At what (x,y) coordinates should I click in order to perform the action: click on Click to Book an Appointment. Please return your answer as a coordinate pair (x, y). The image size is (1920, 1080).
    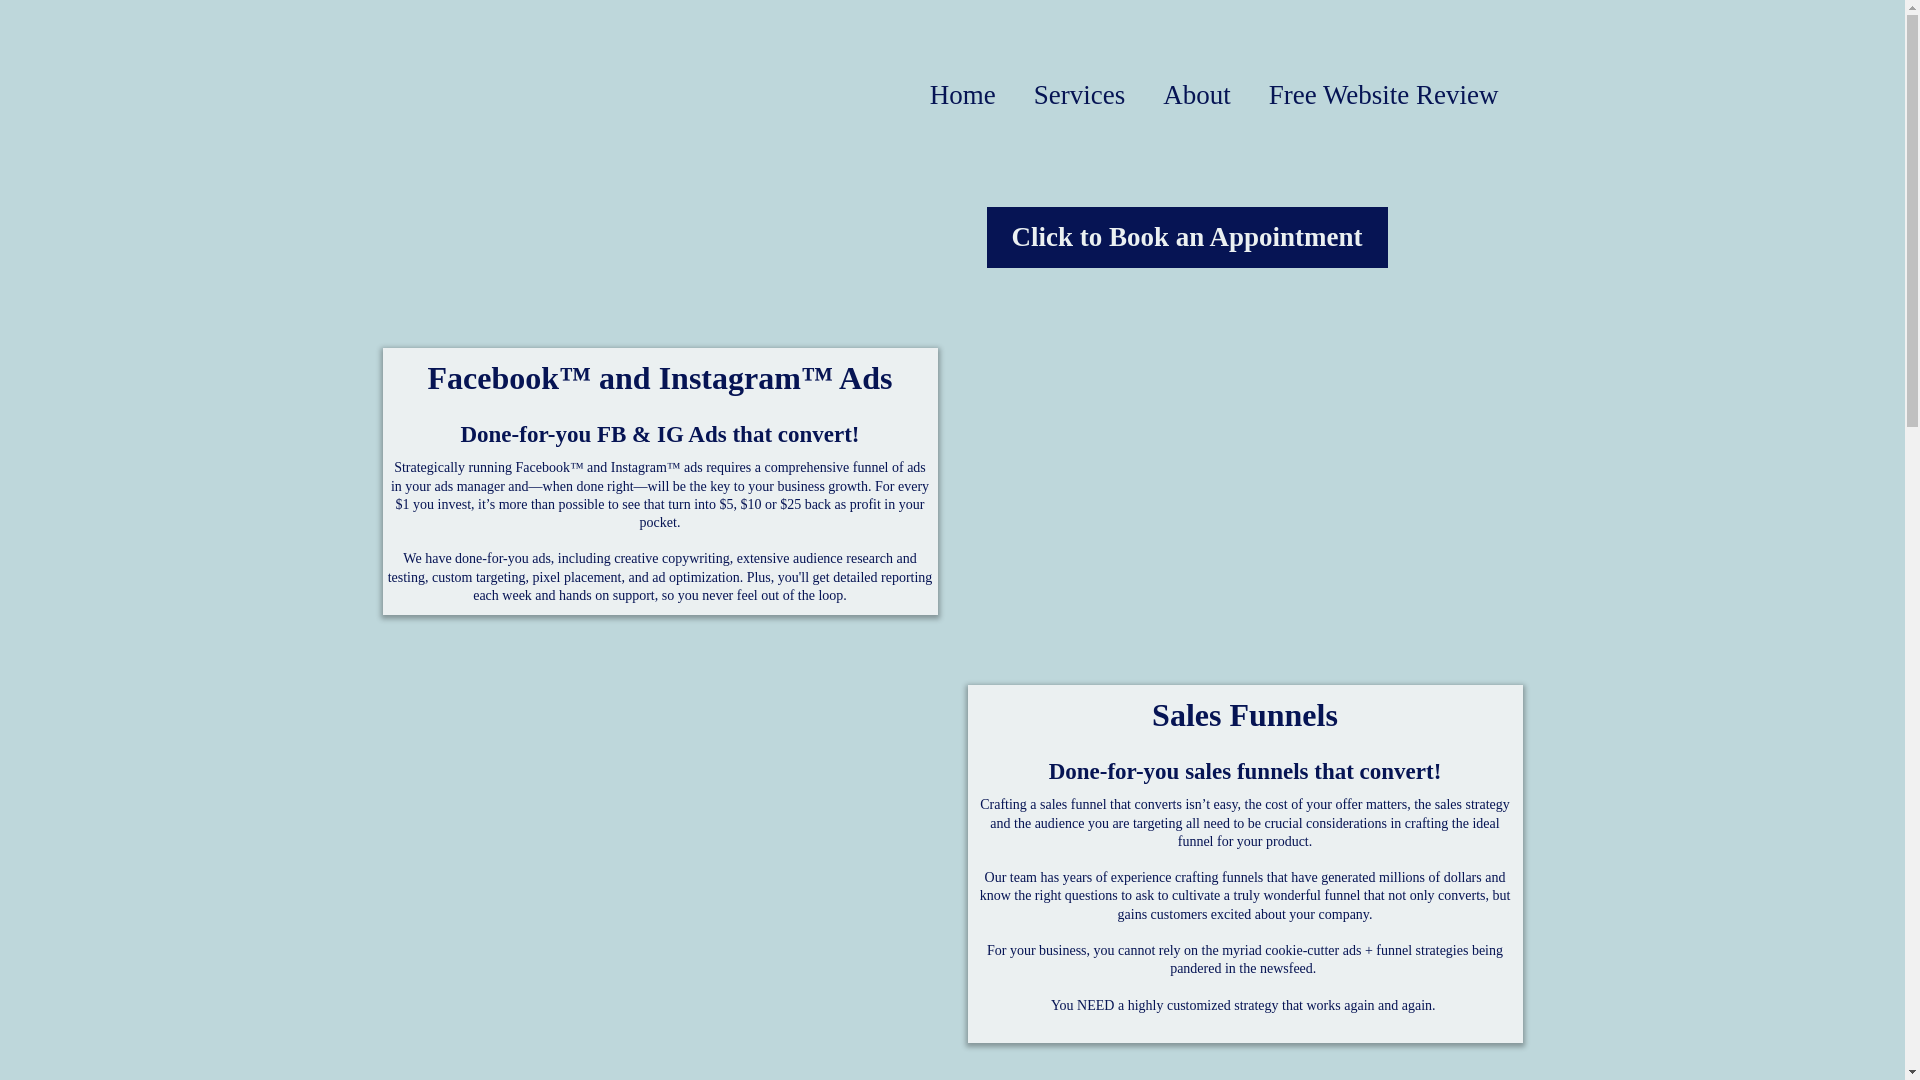
    Looking at the image, I should click on (1187, 237).